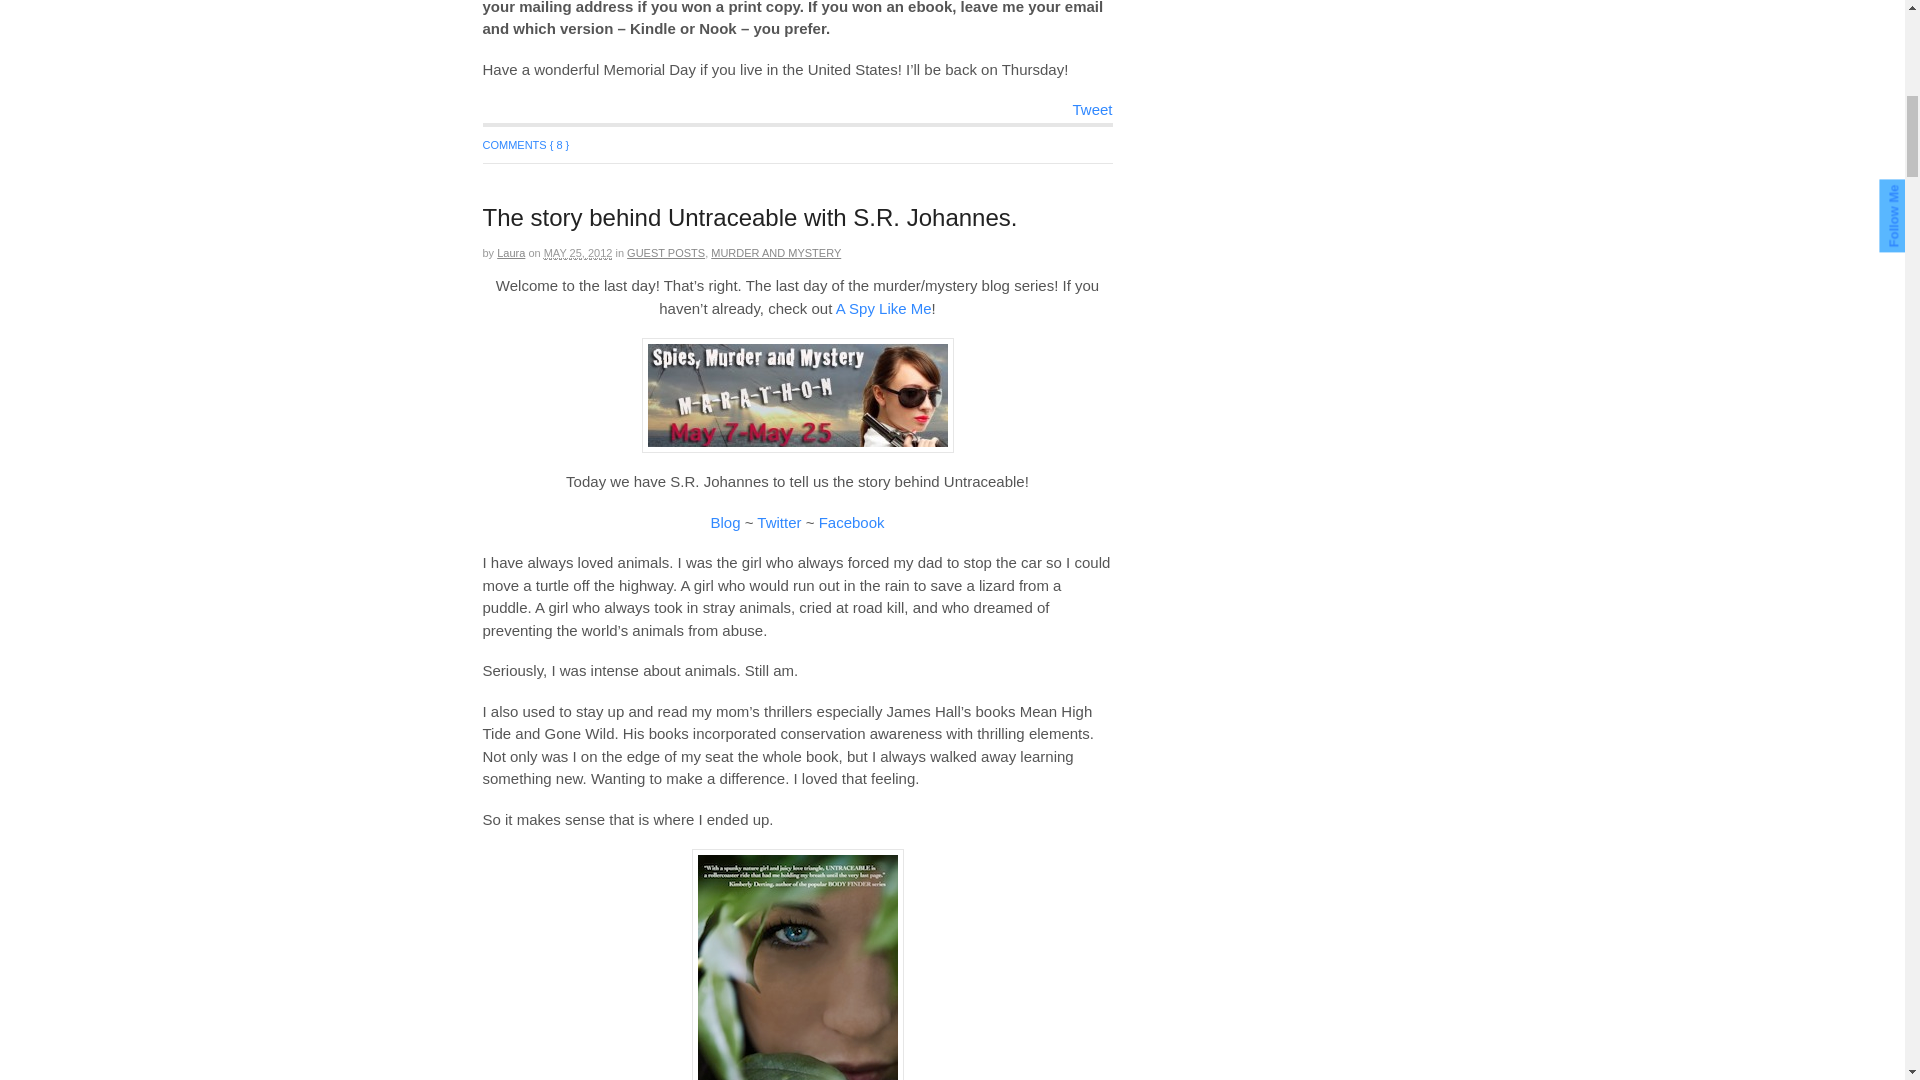 The width and height of the screenshot is (1920, 1080). Describe the element at coordinates (775, 253) in the screenshot. I see `MURDER AND MYSTERY` at that location.